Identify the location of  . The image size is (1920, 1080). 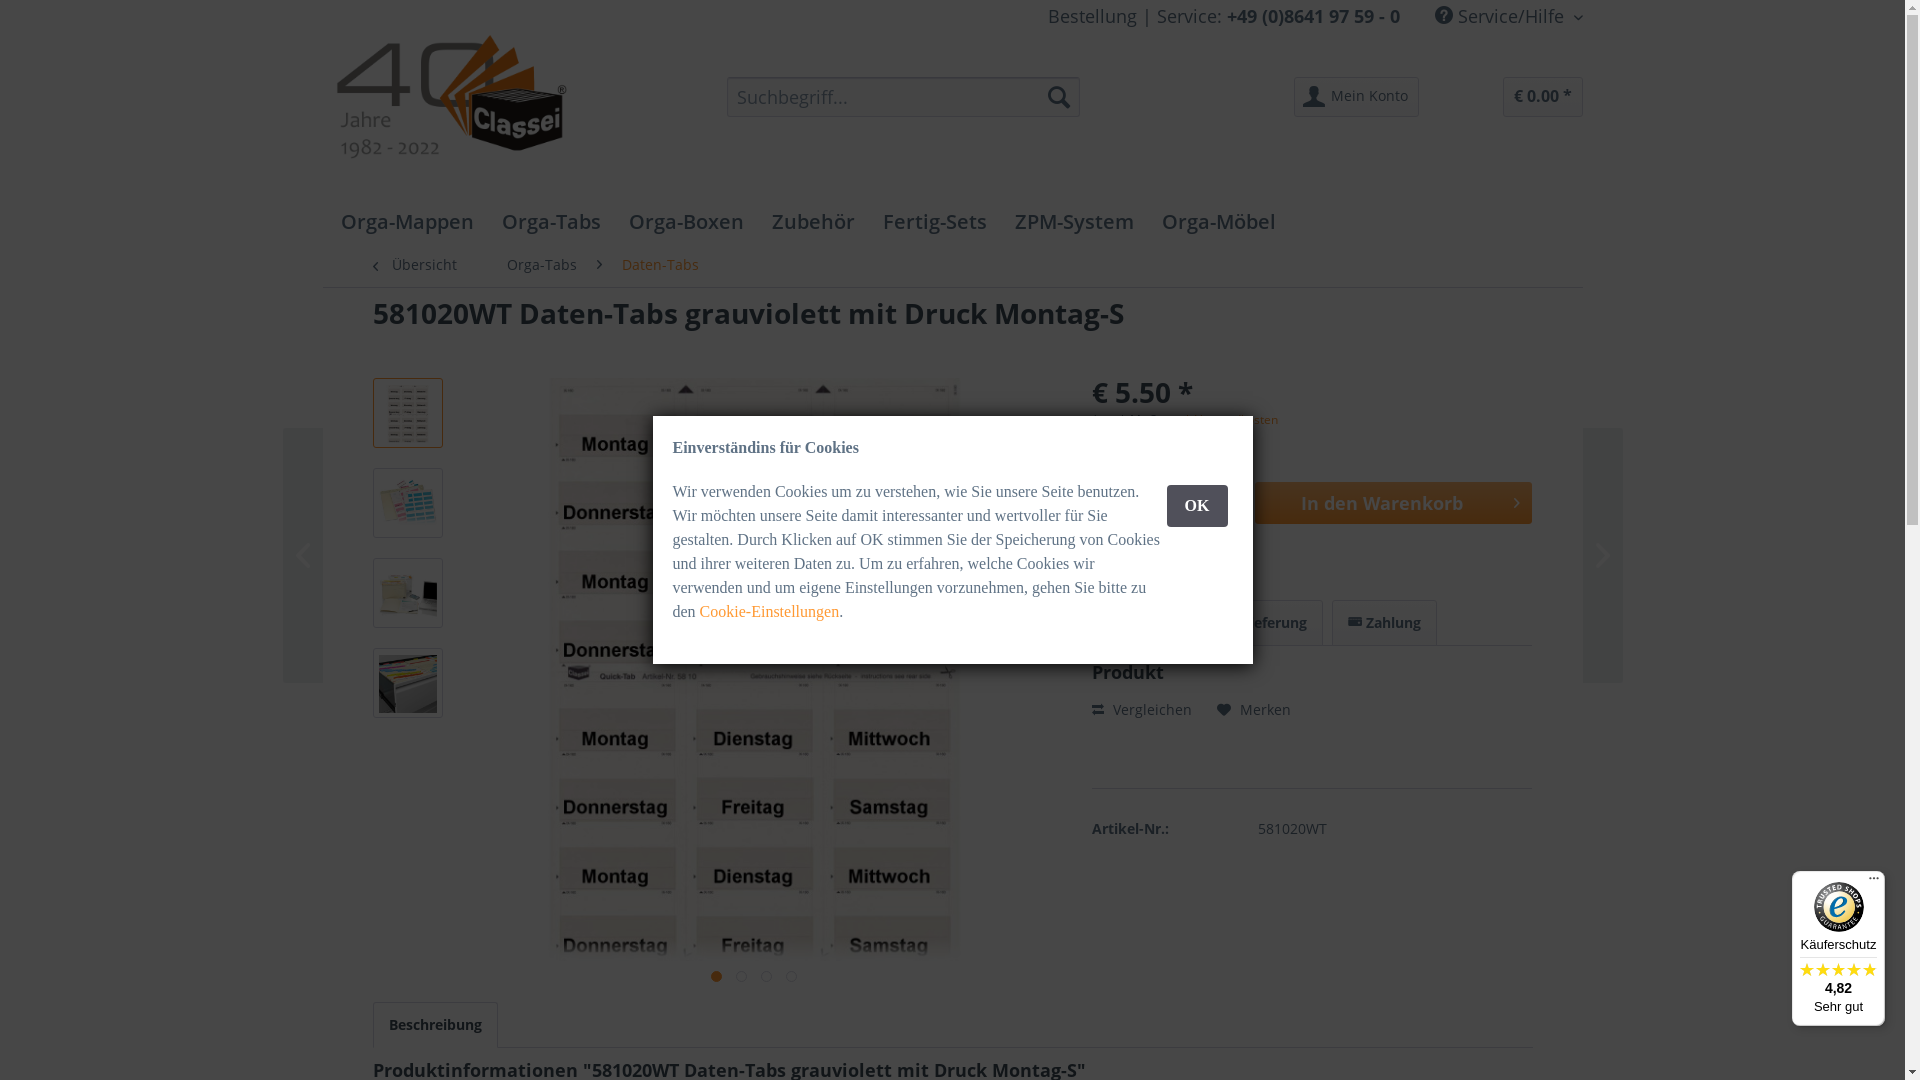
(766, 976).